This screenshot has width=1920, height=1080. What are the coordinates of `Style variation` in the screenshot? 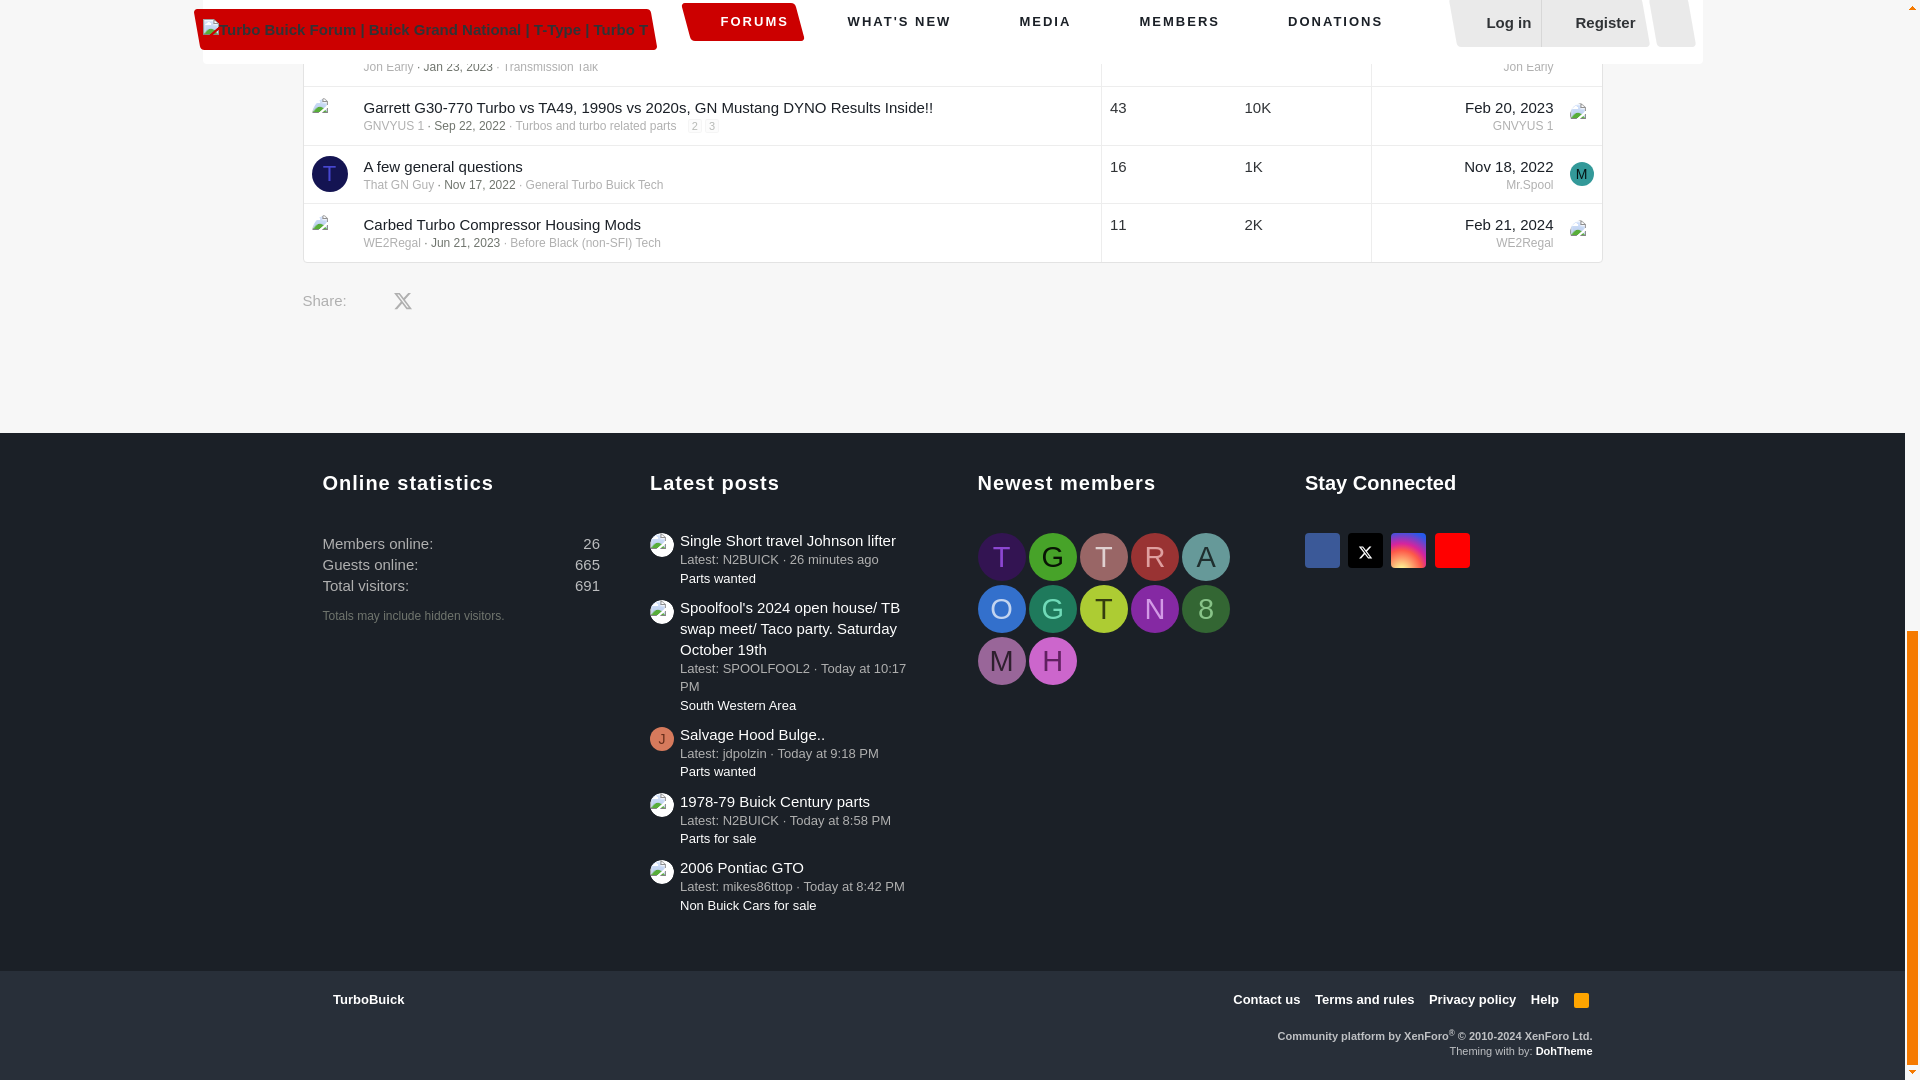 It's located at (422, 998).